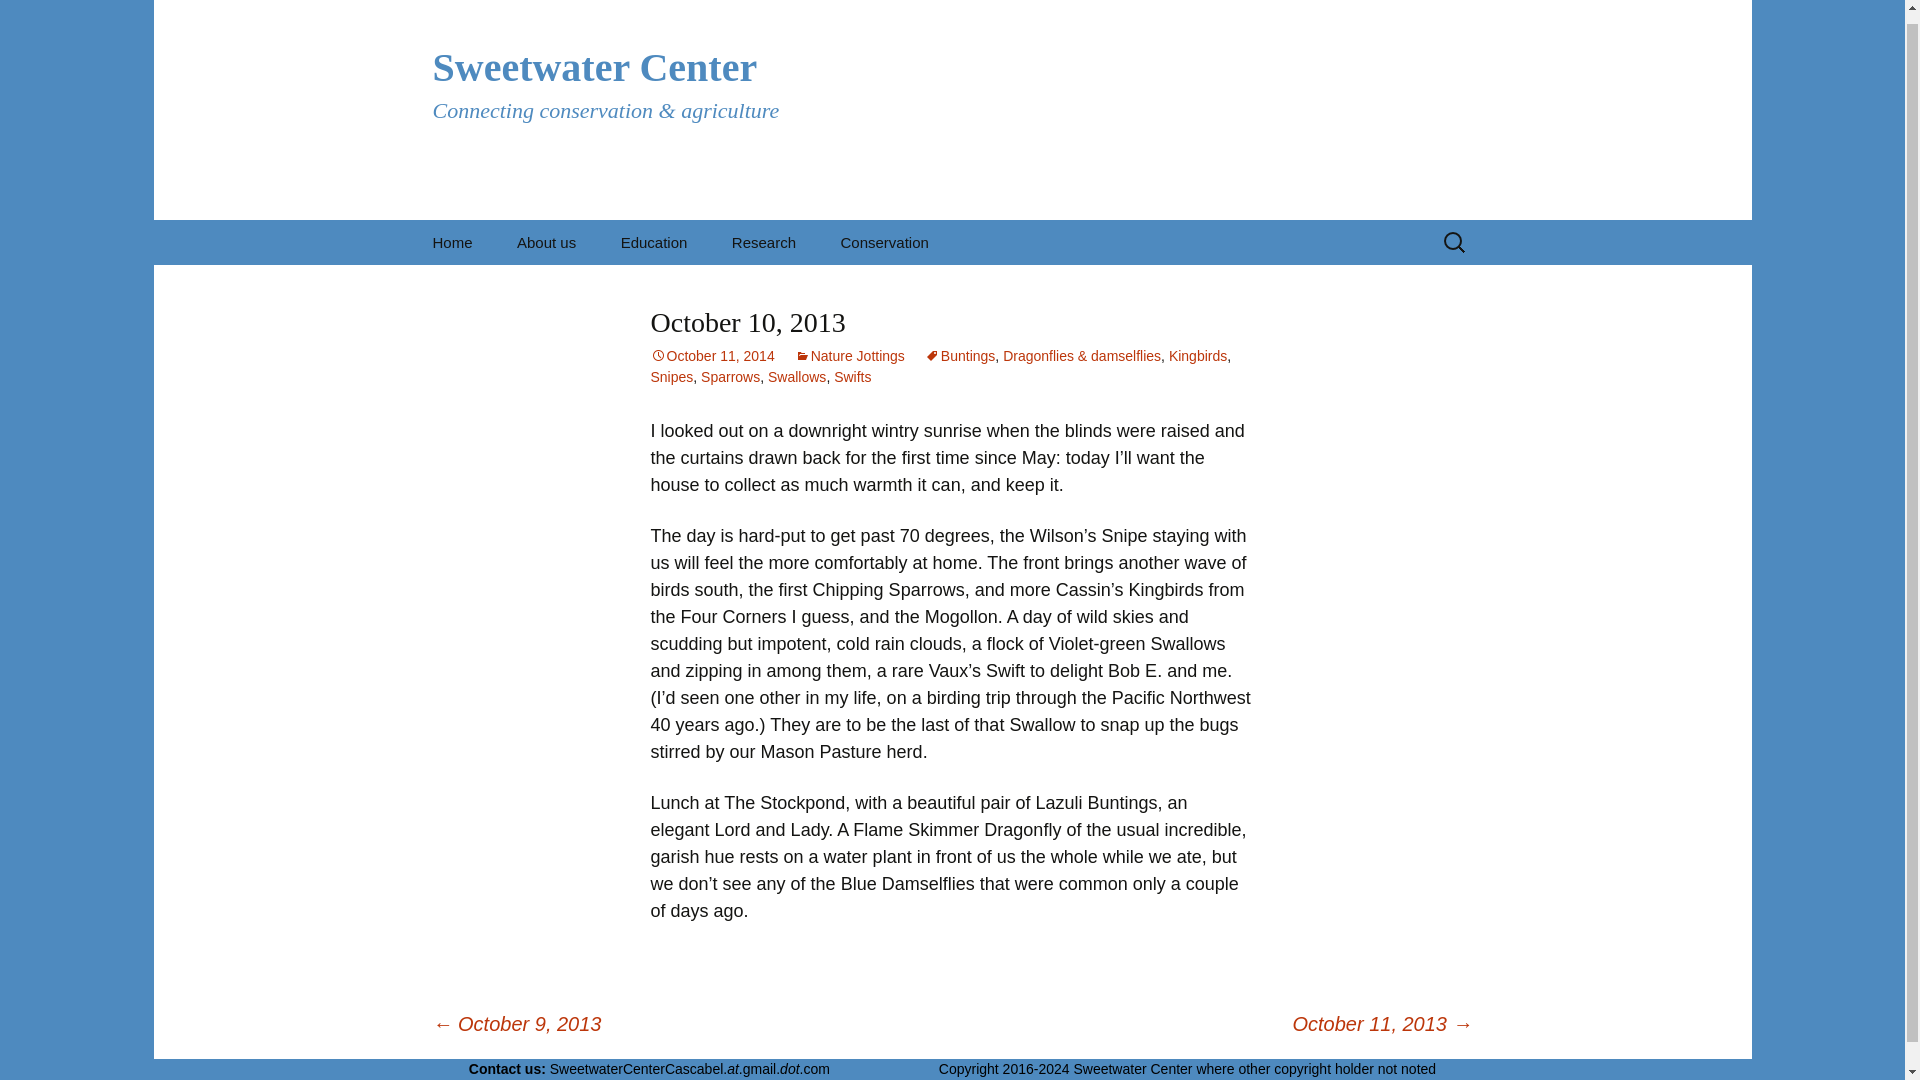 Image resolution: width=1920 pixels, height=1080 pixels. Describe the element at coordinates (852, 376) in the screenshot. I see `Swifts` at that location.